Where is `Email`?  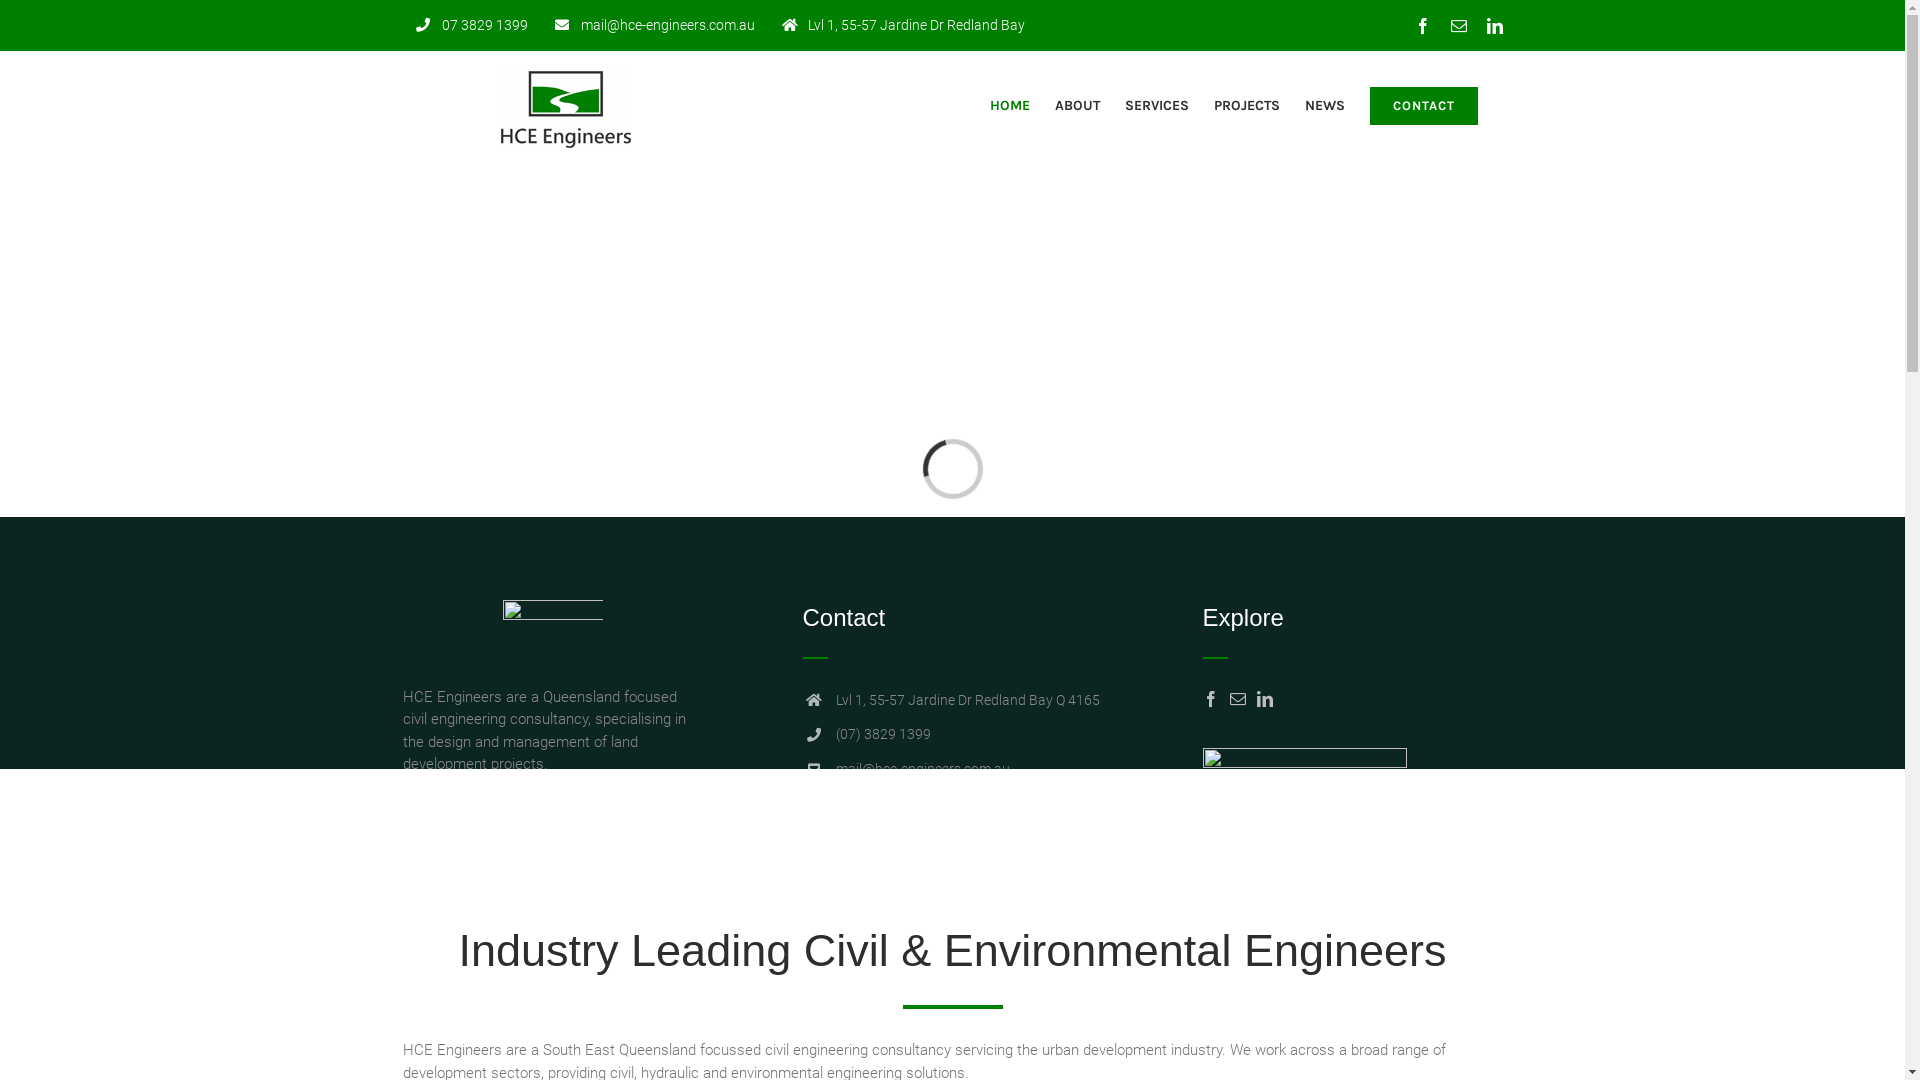
Email is located at coordinates (1458, 1032).